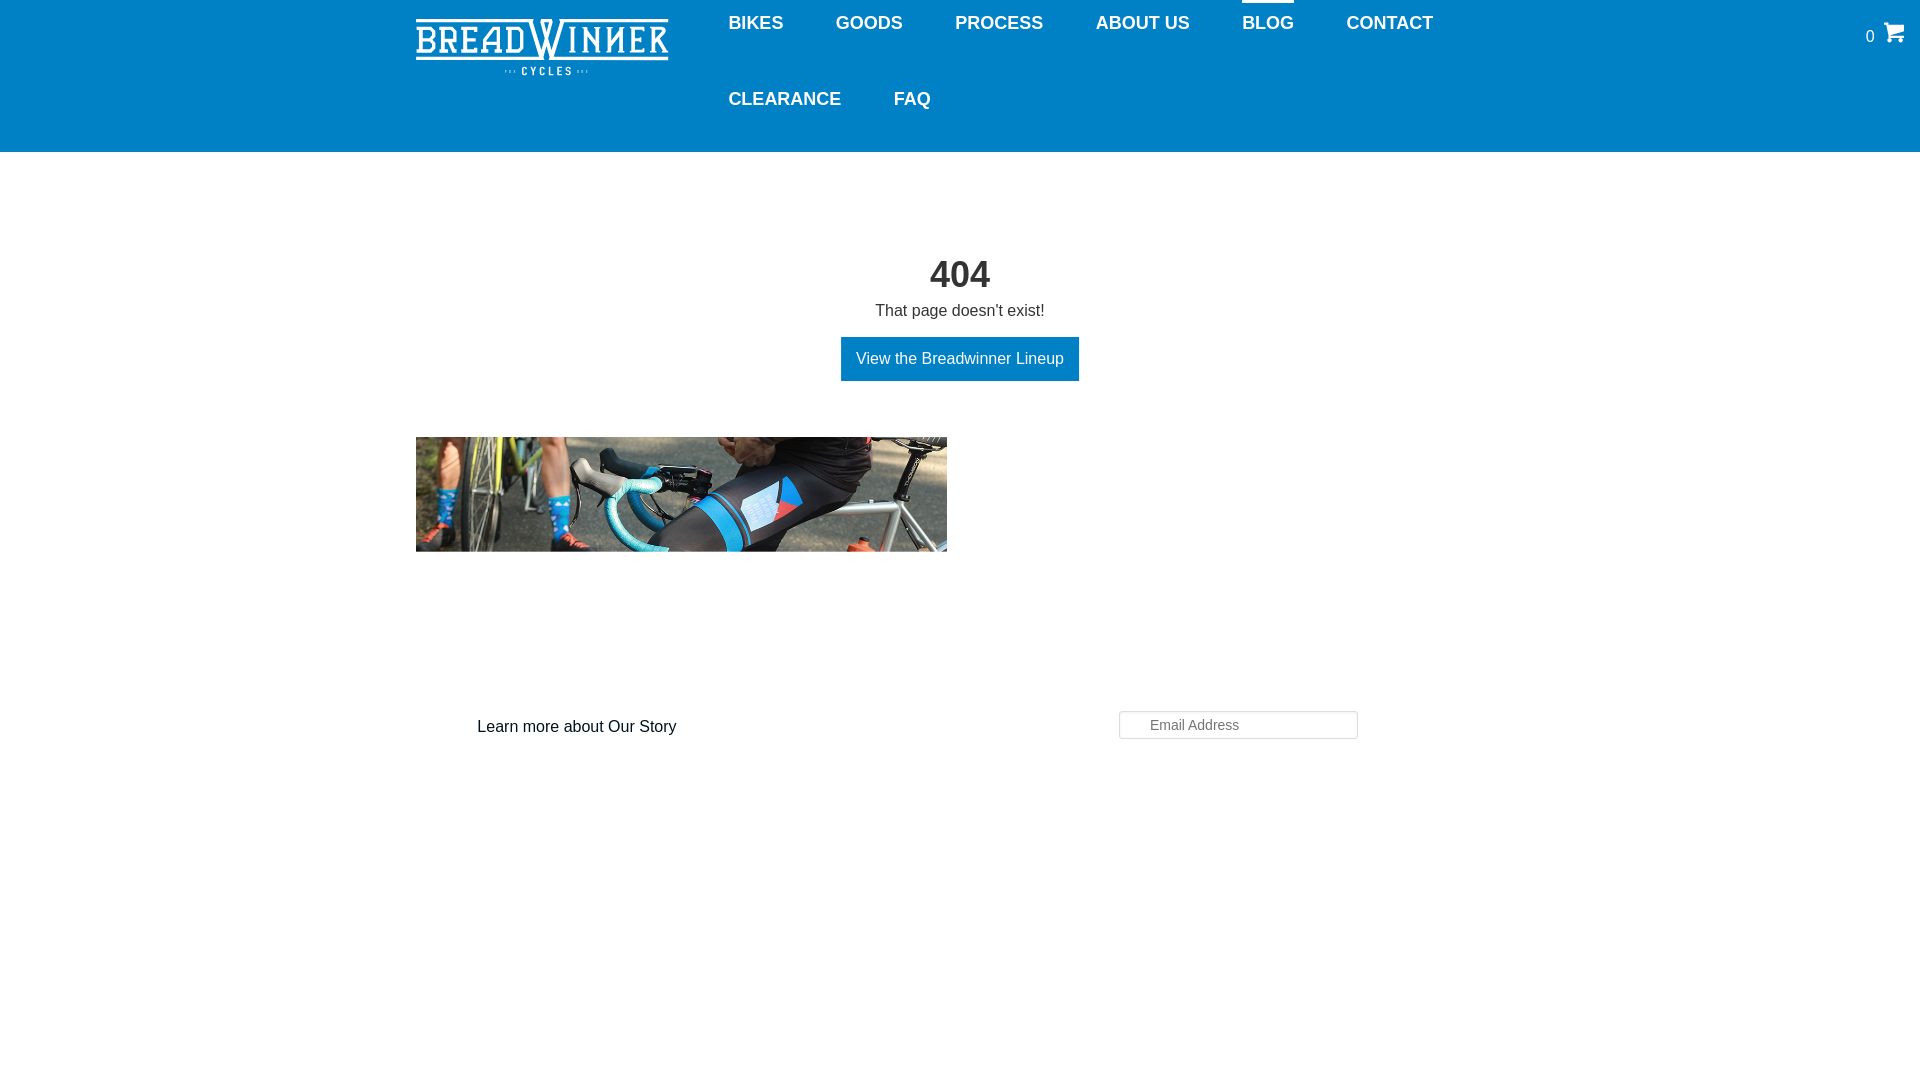 The height and width of the screenshot is (1080, 1920). I want to click on Sign Up Now, so click(64, 18).